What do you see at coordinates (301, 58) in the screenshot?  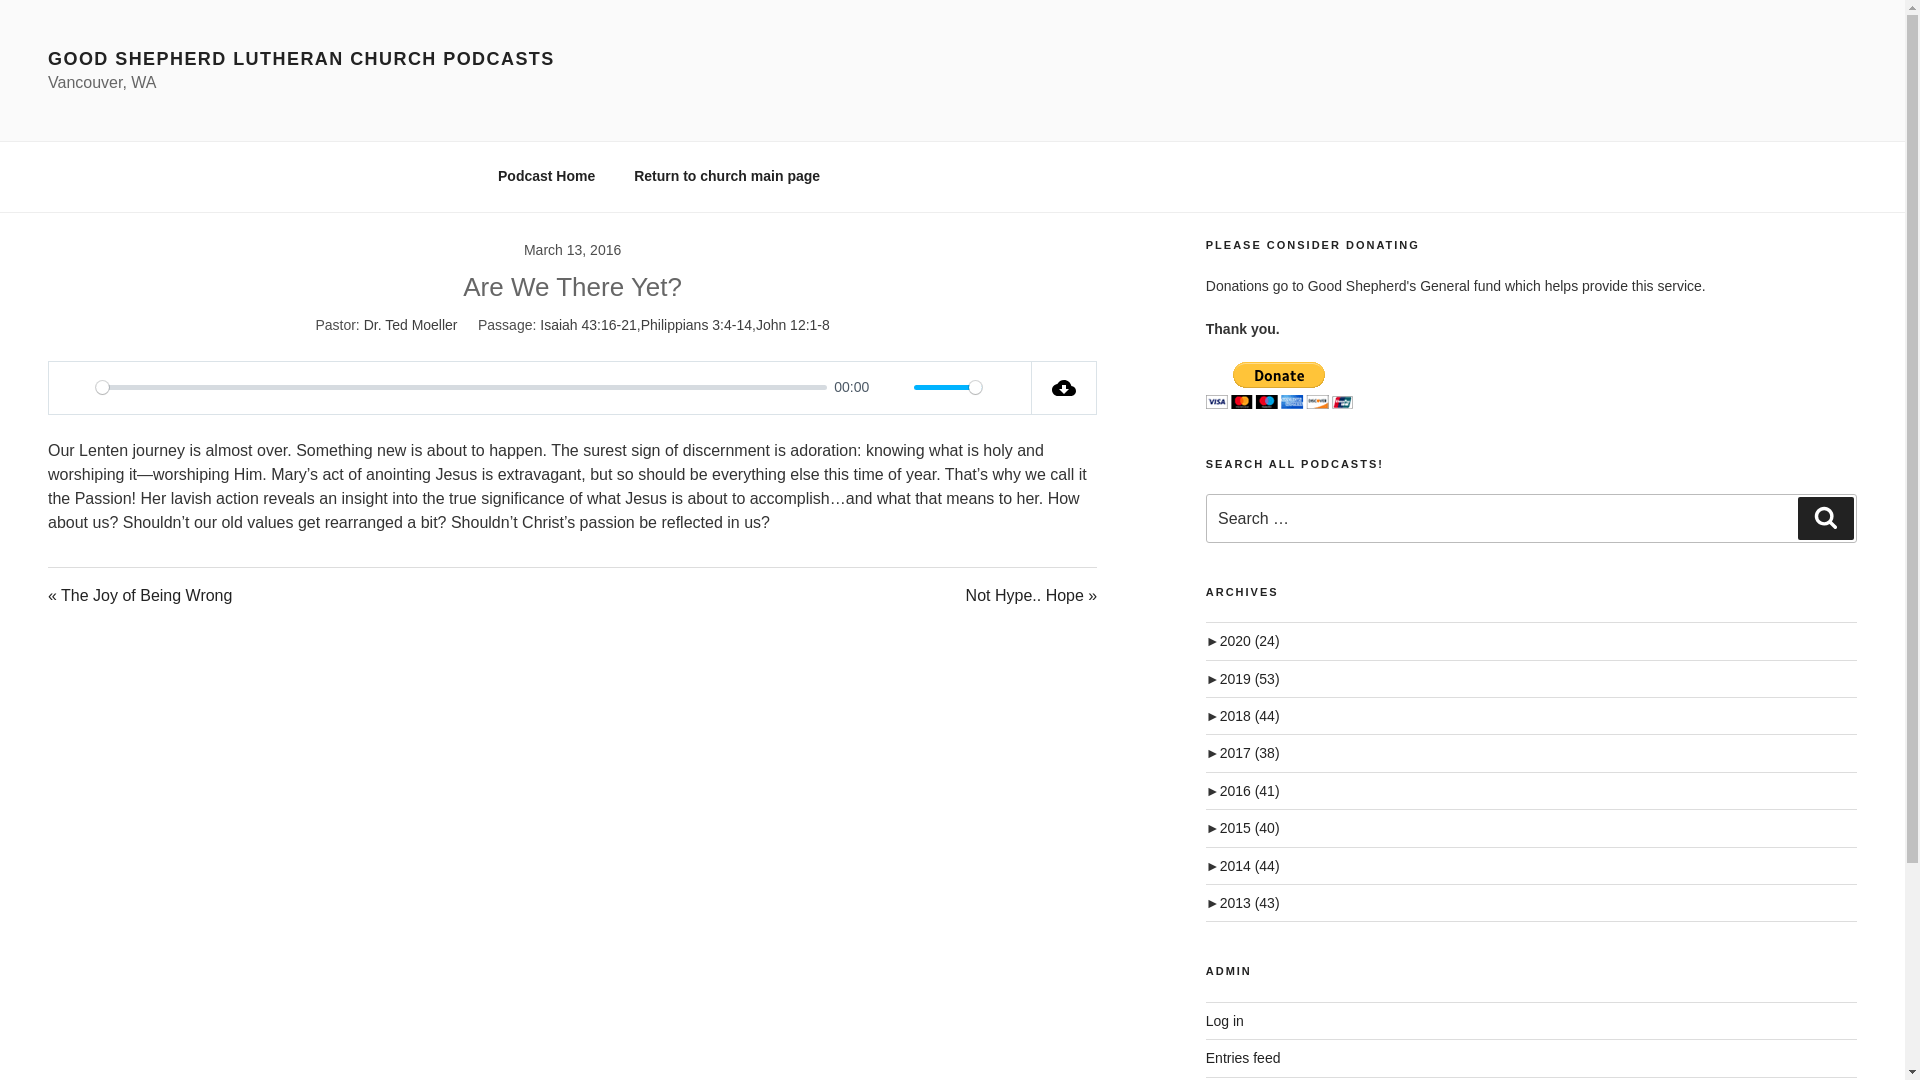 I see `GOOD SHEPHERD LUTHERAN CHURCH PODCASTS` at bounding box center [301, 58].